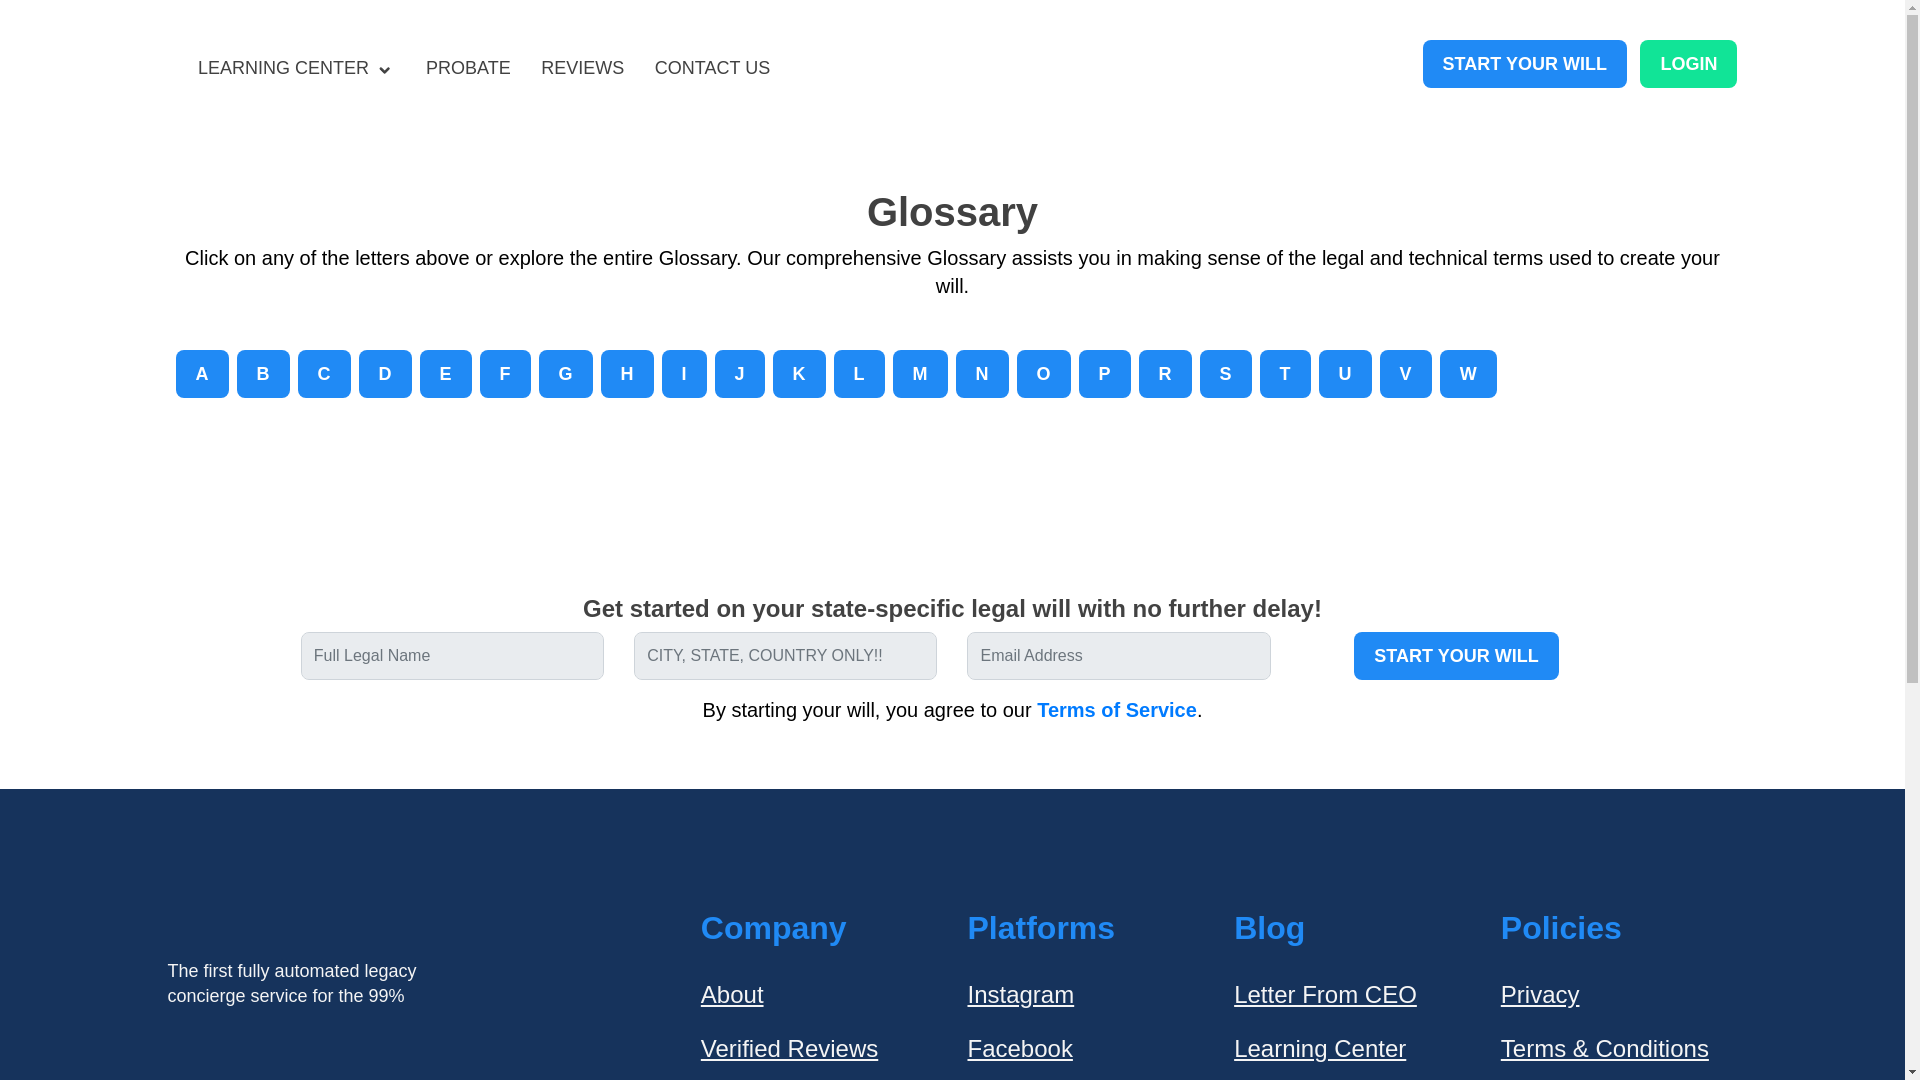  Describe the element at coordinates (202, 374) in the screenshot. I see `A` at that location.